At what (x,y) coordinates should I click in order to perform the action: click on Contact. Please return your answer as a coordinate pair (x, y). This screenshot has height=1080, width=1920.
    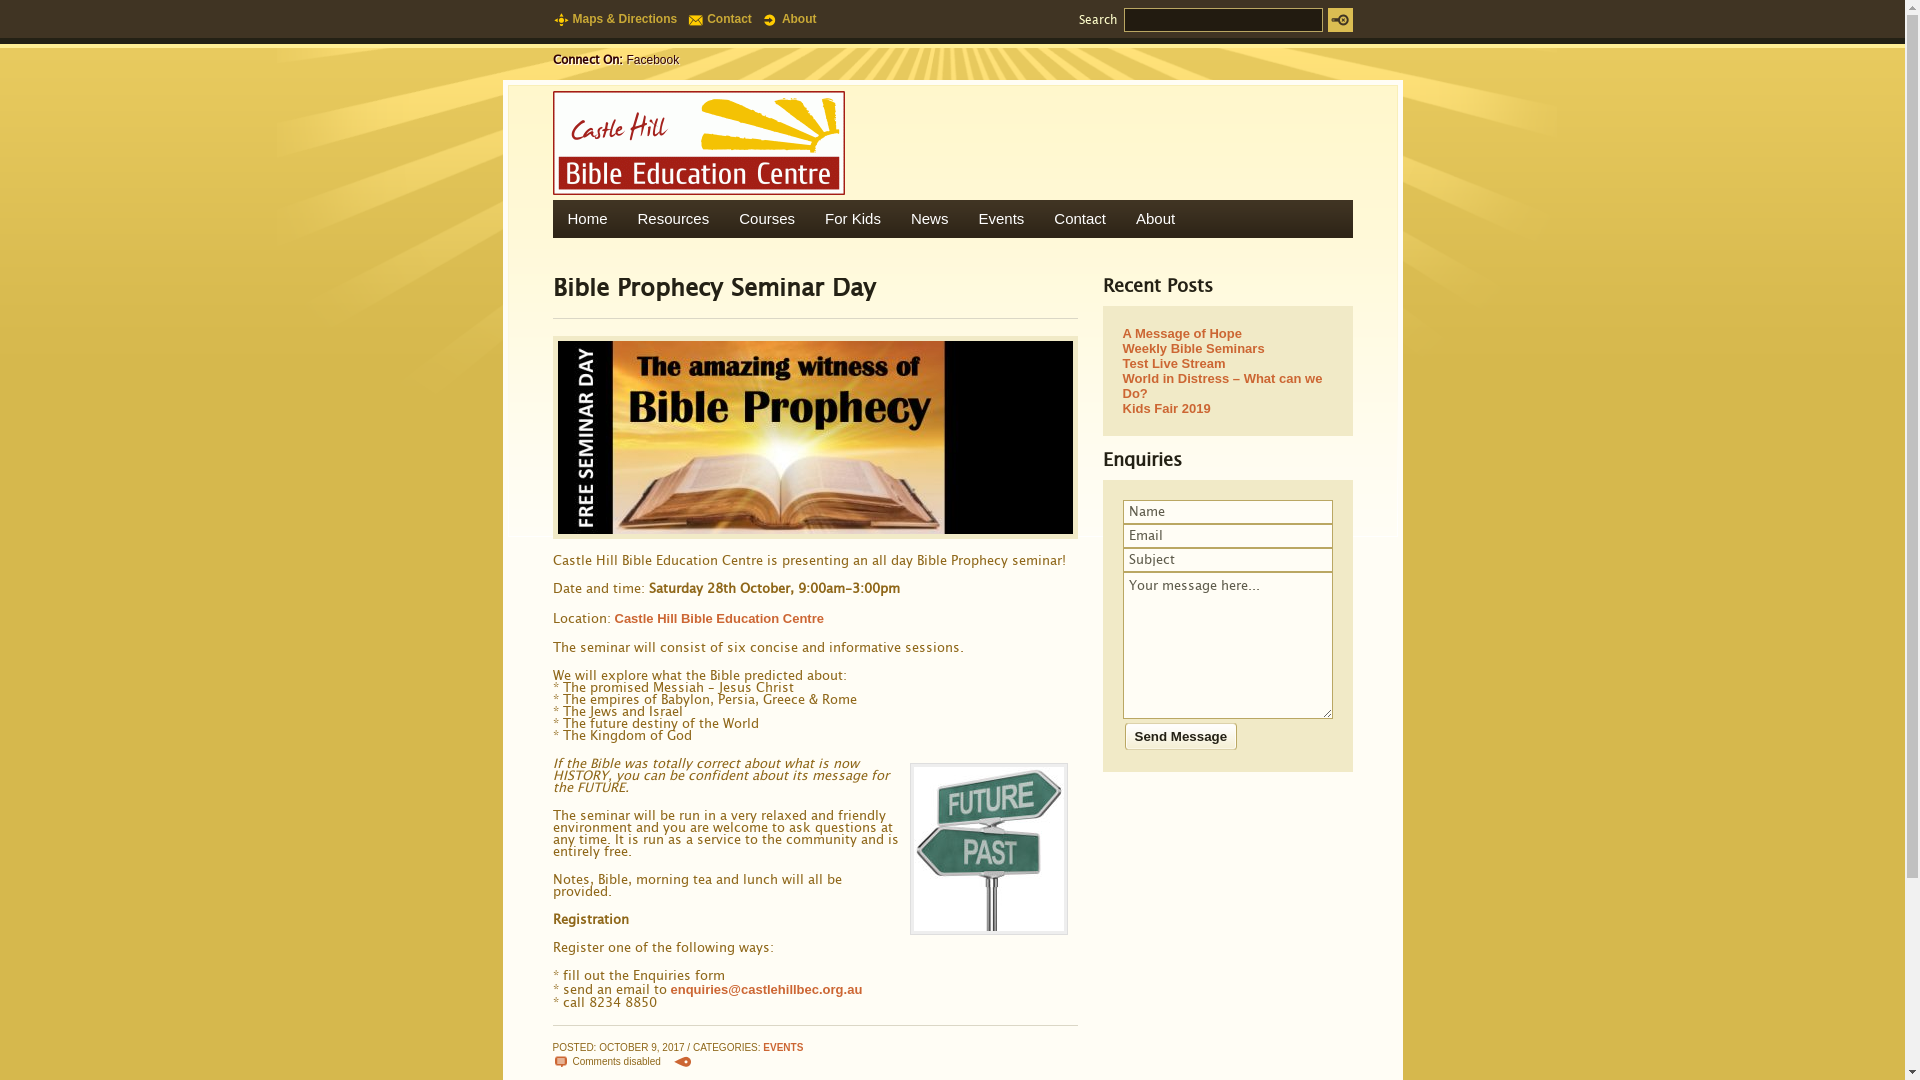
    Looking at the image, I should click on (1080, 219).